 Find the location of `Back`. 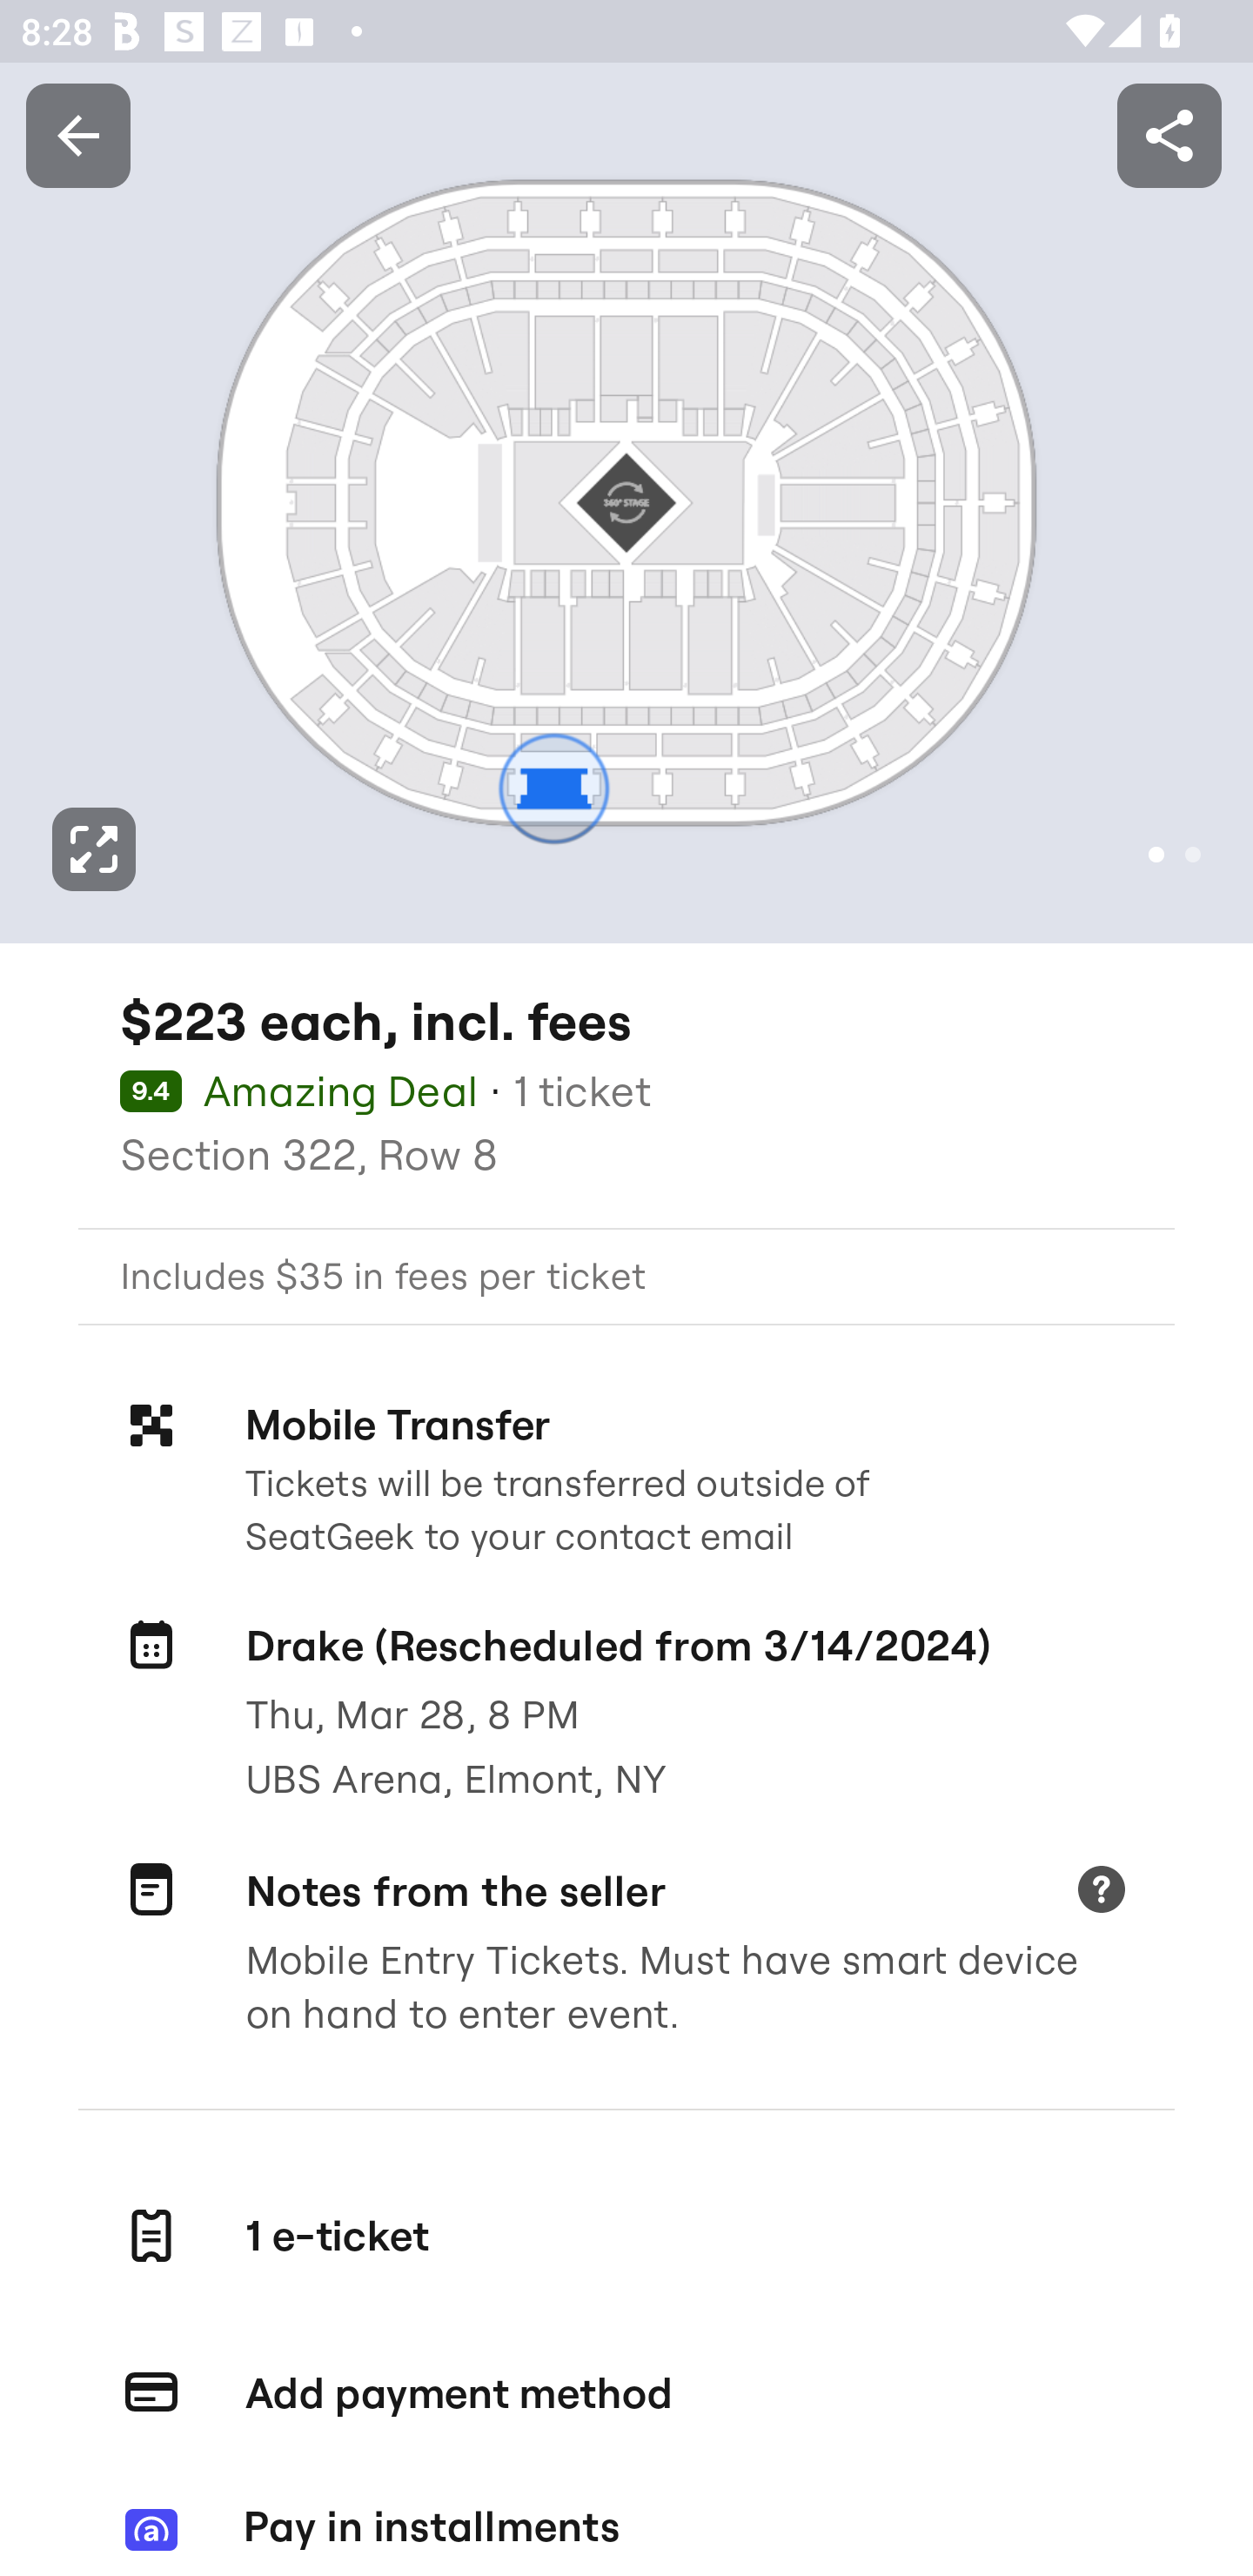

Back is located at coordinates (77, 134).